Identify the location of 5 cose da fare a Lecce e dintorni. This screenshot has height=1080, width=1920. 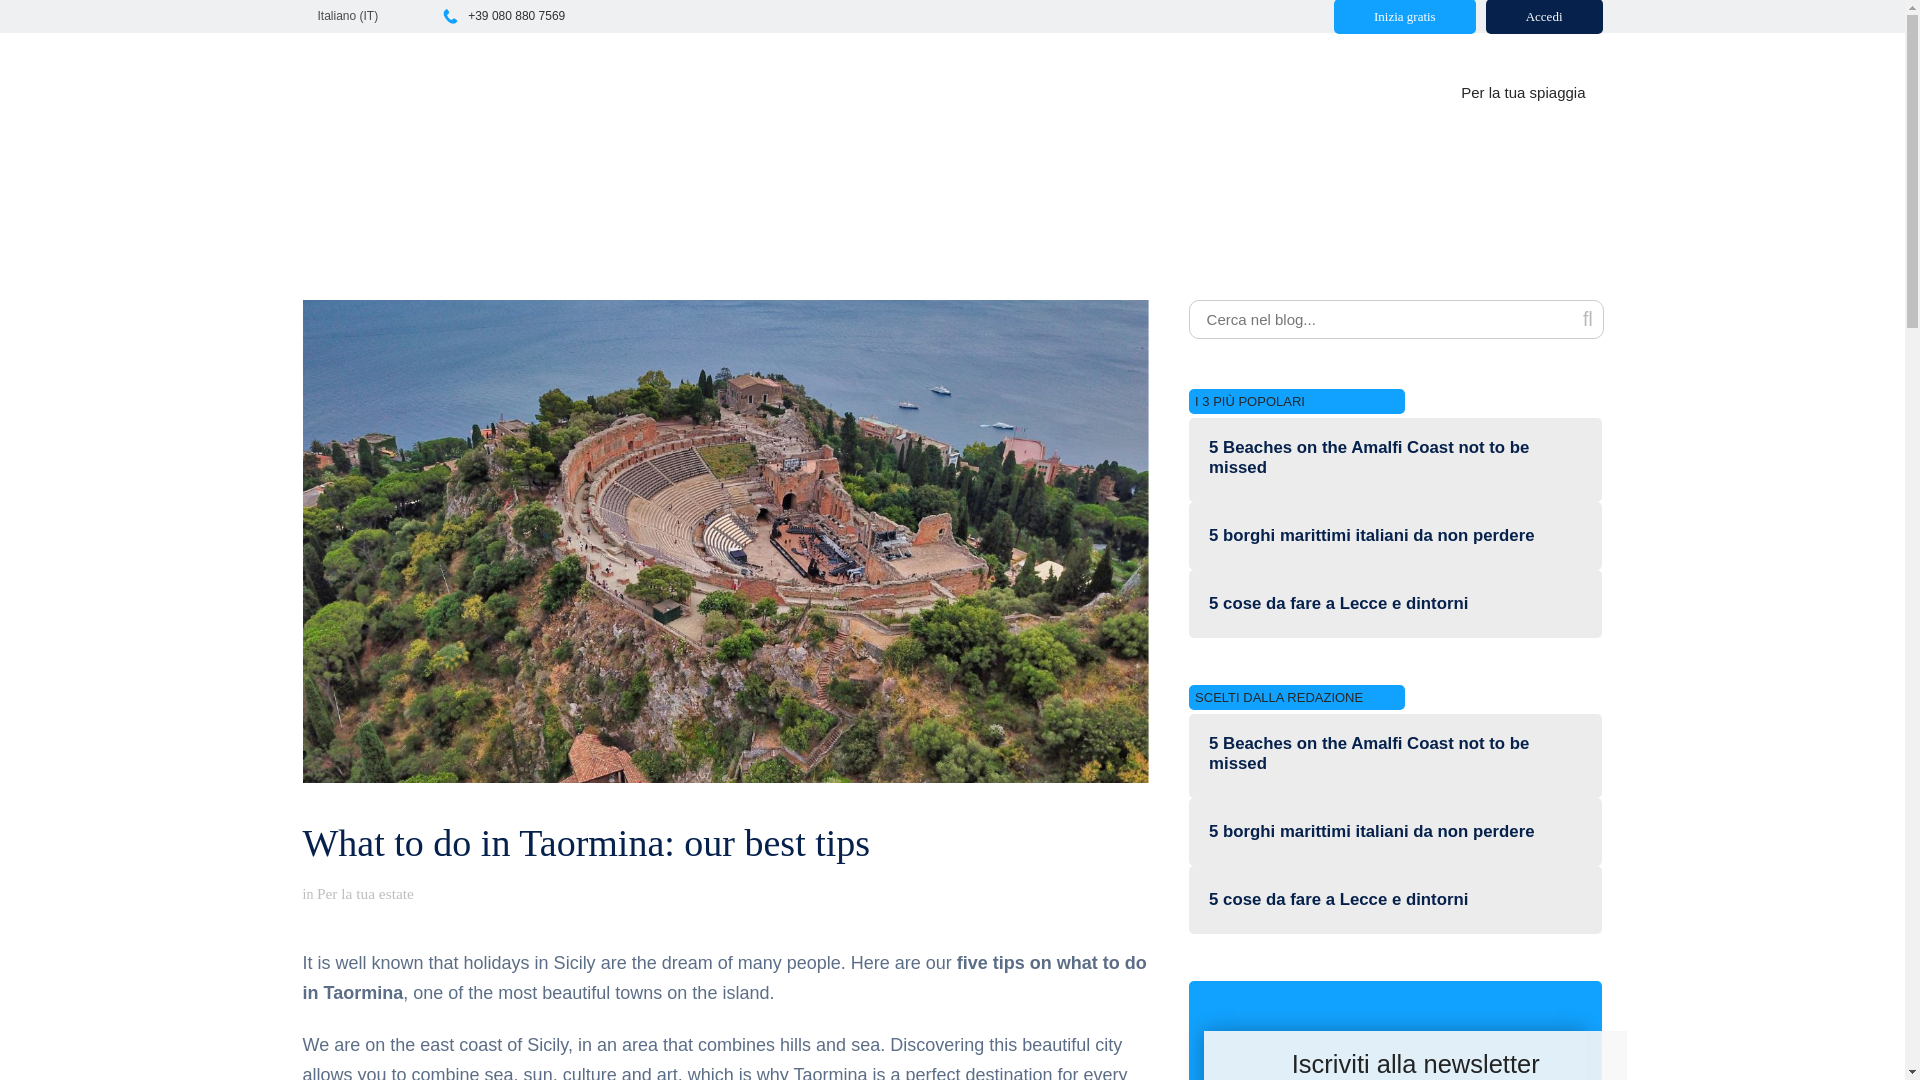
(1338, 900).